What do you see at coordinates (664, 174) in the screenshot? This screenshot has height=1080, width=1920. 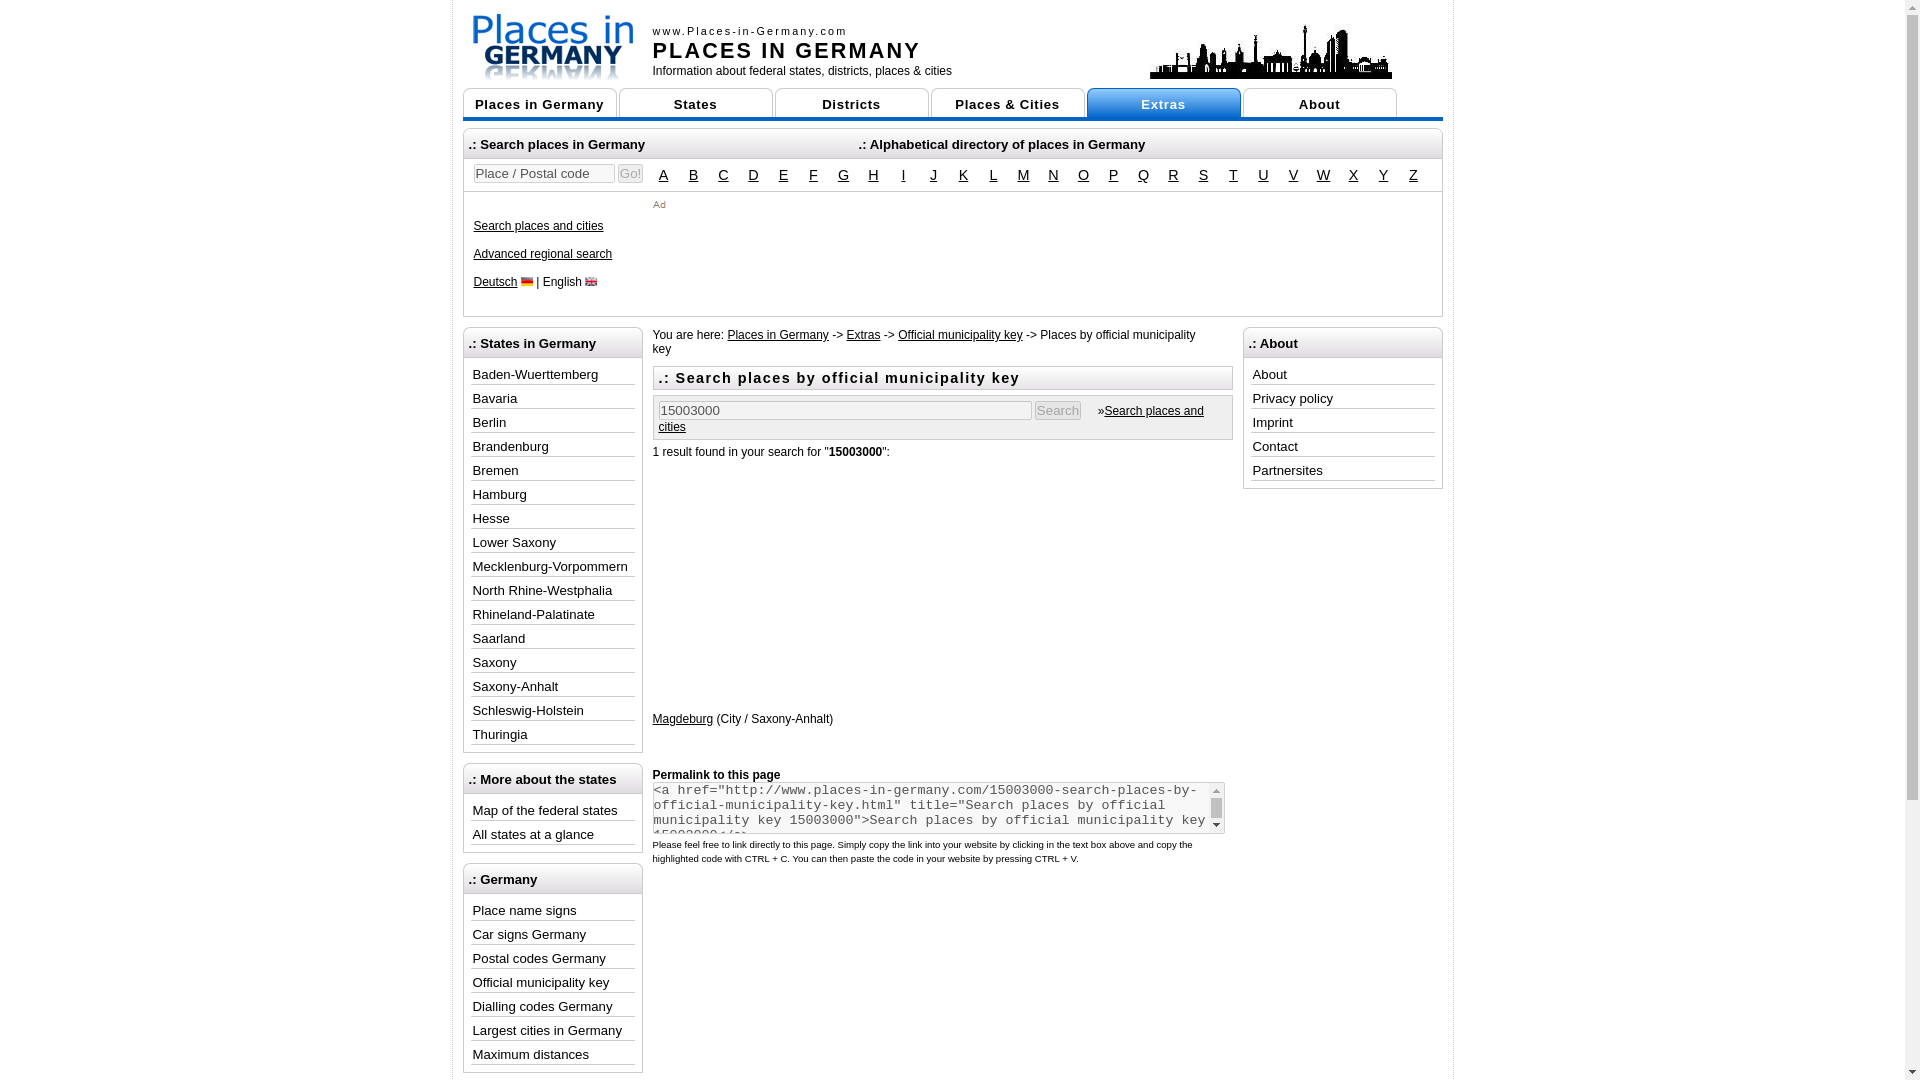 I see `Places in Germany with first letter 'A'` at bounding box center [664, 174].